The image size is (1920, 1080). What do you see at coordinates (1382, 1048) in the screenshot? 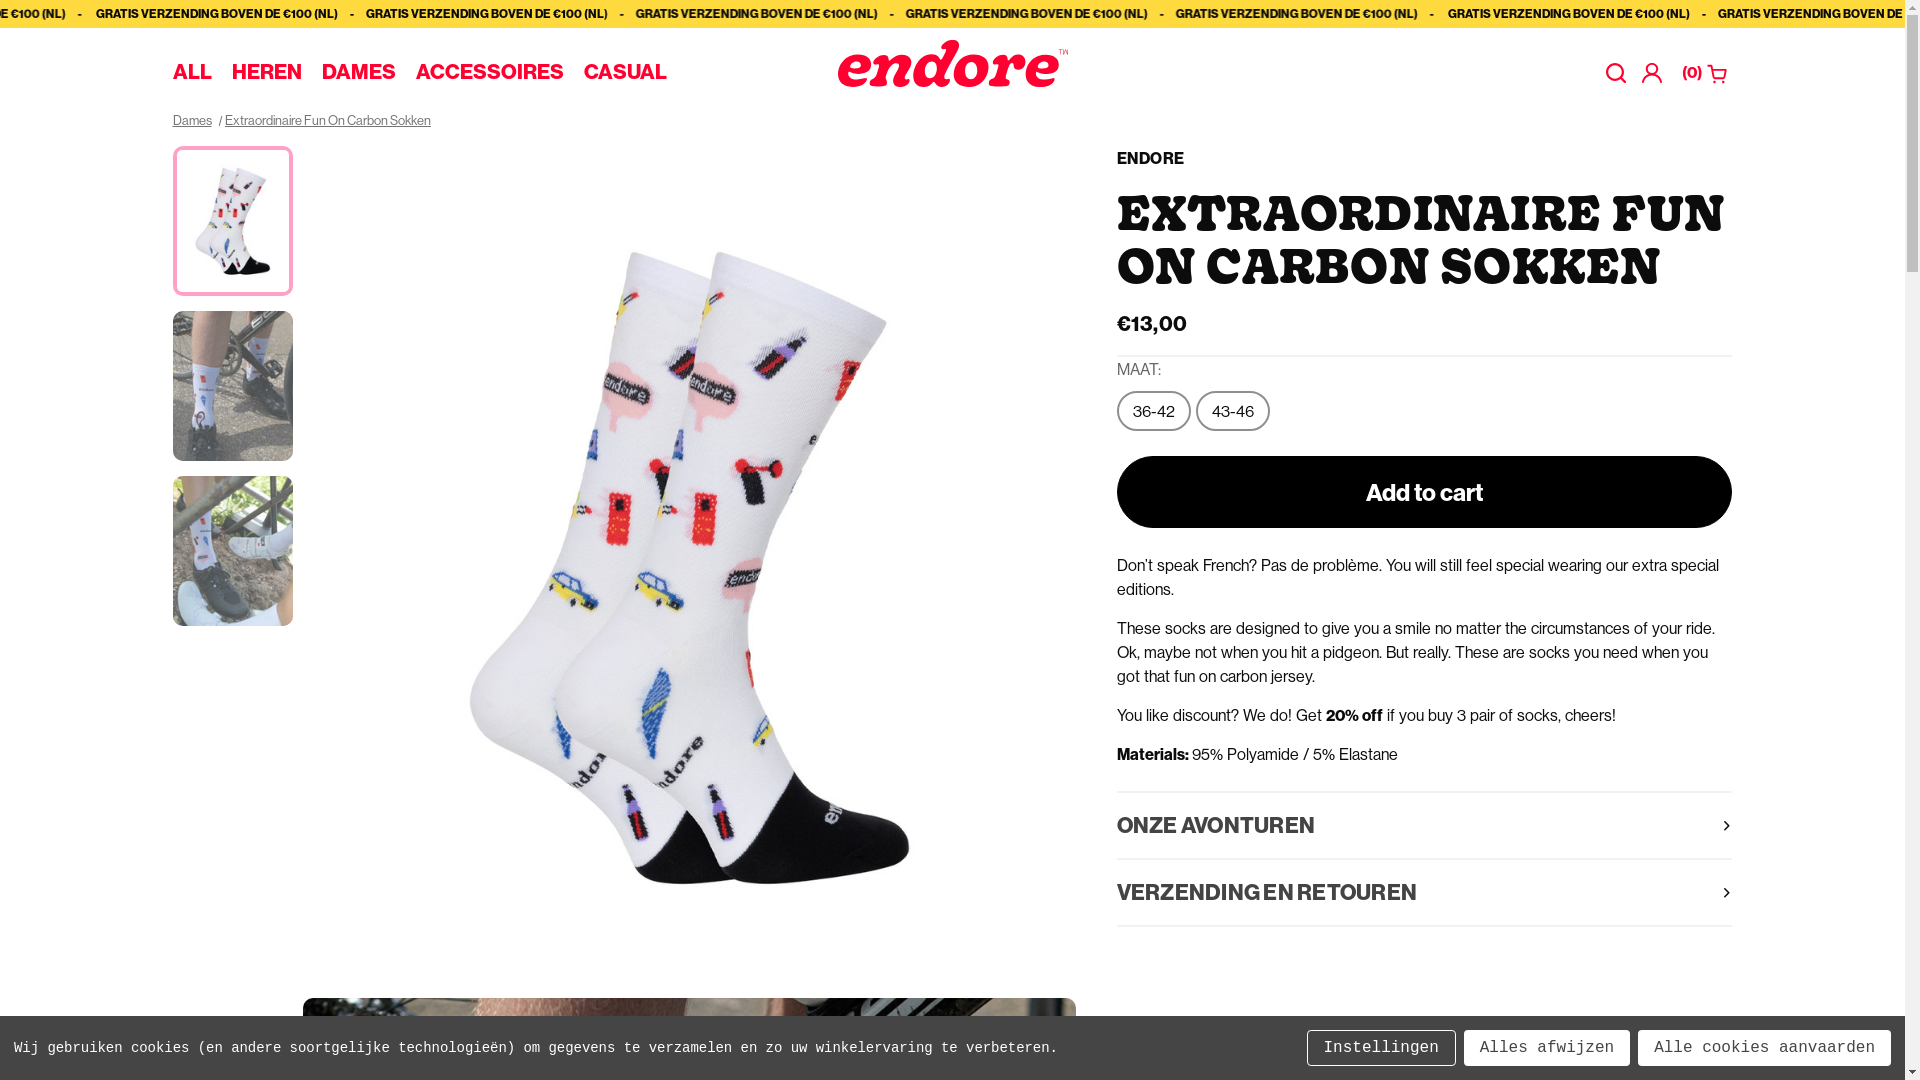
I see `Instellingen` at bounding box center [1382, 1048].